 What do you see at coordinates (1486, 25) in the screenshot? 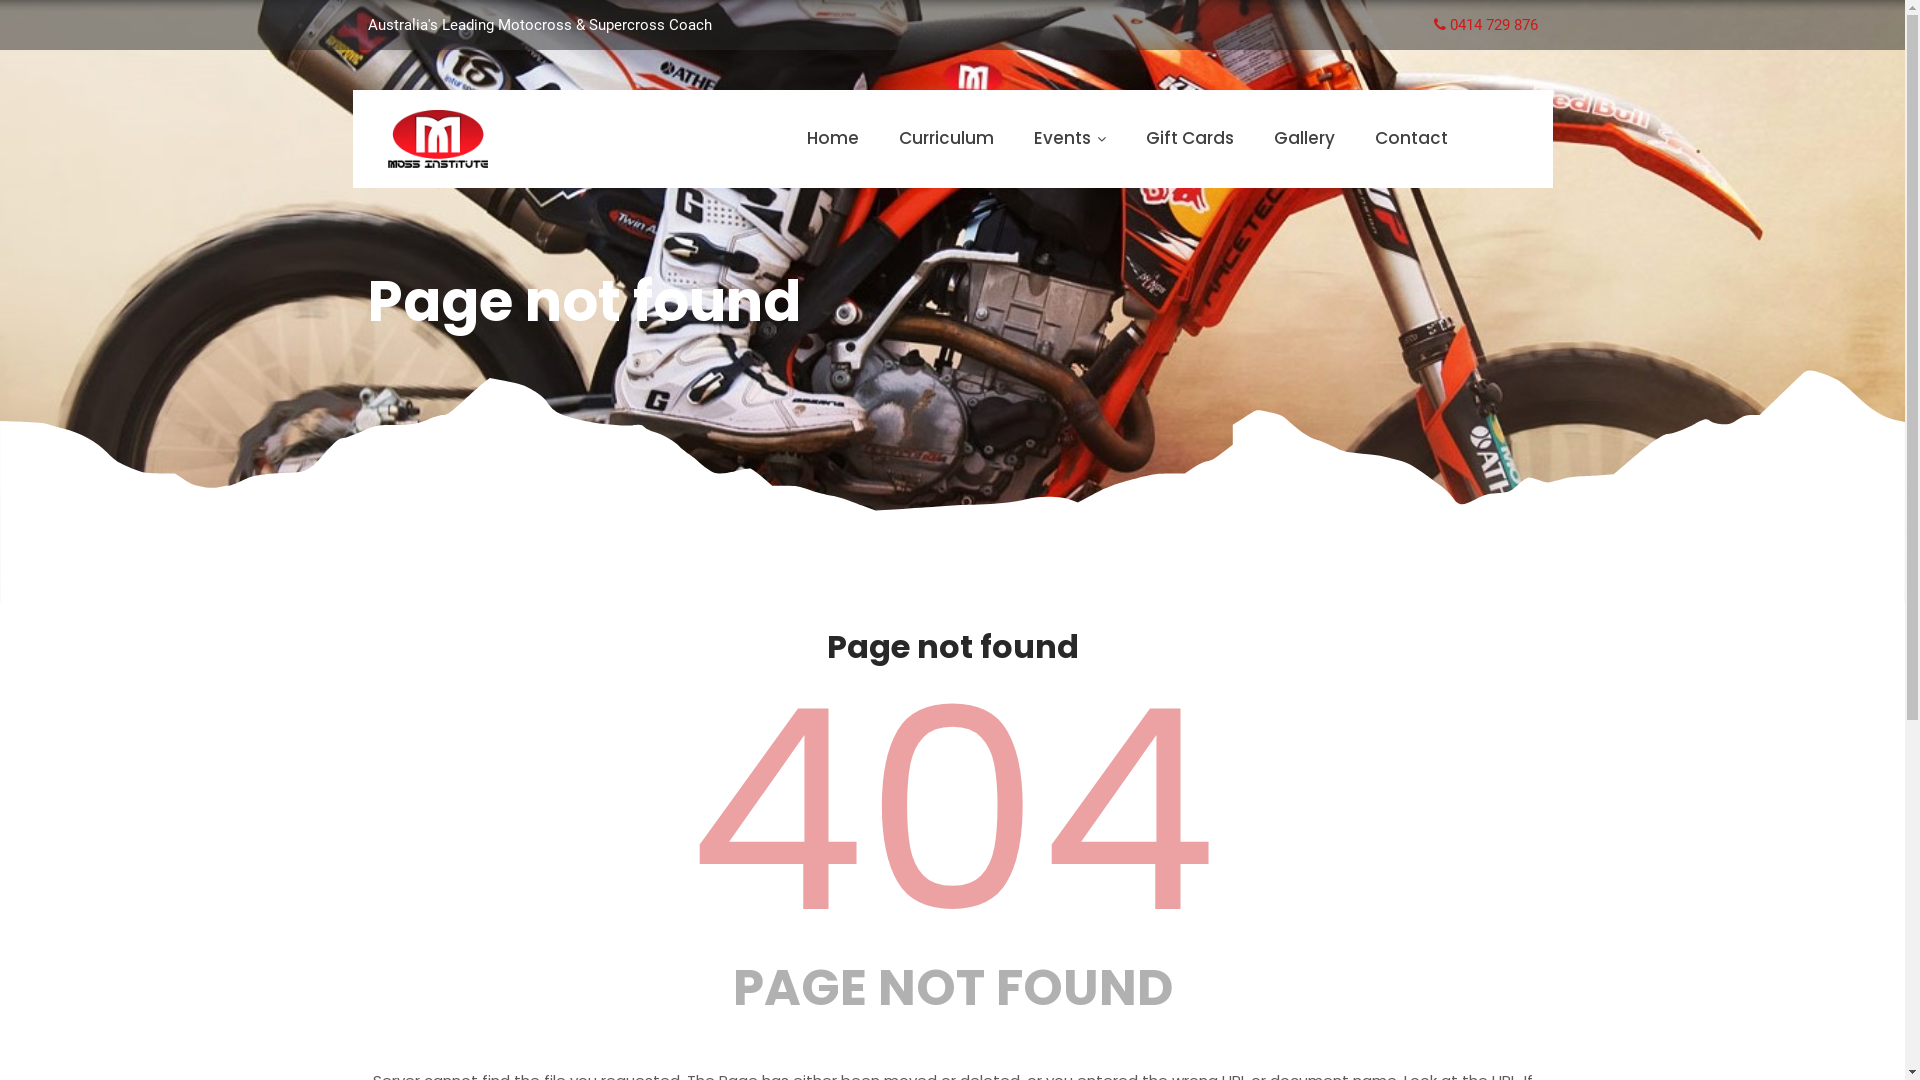
I see `0414 729 876` at bounding box center [1486, 25].